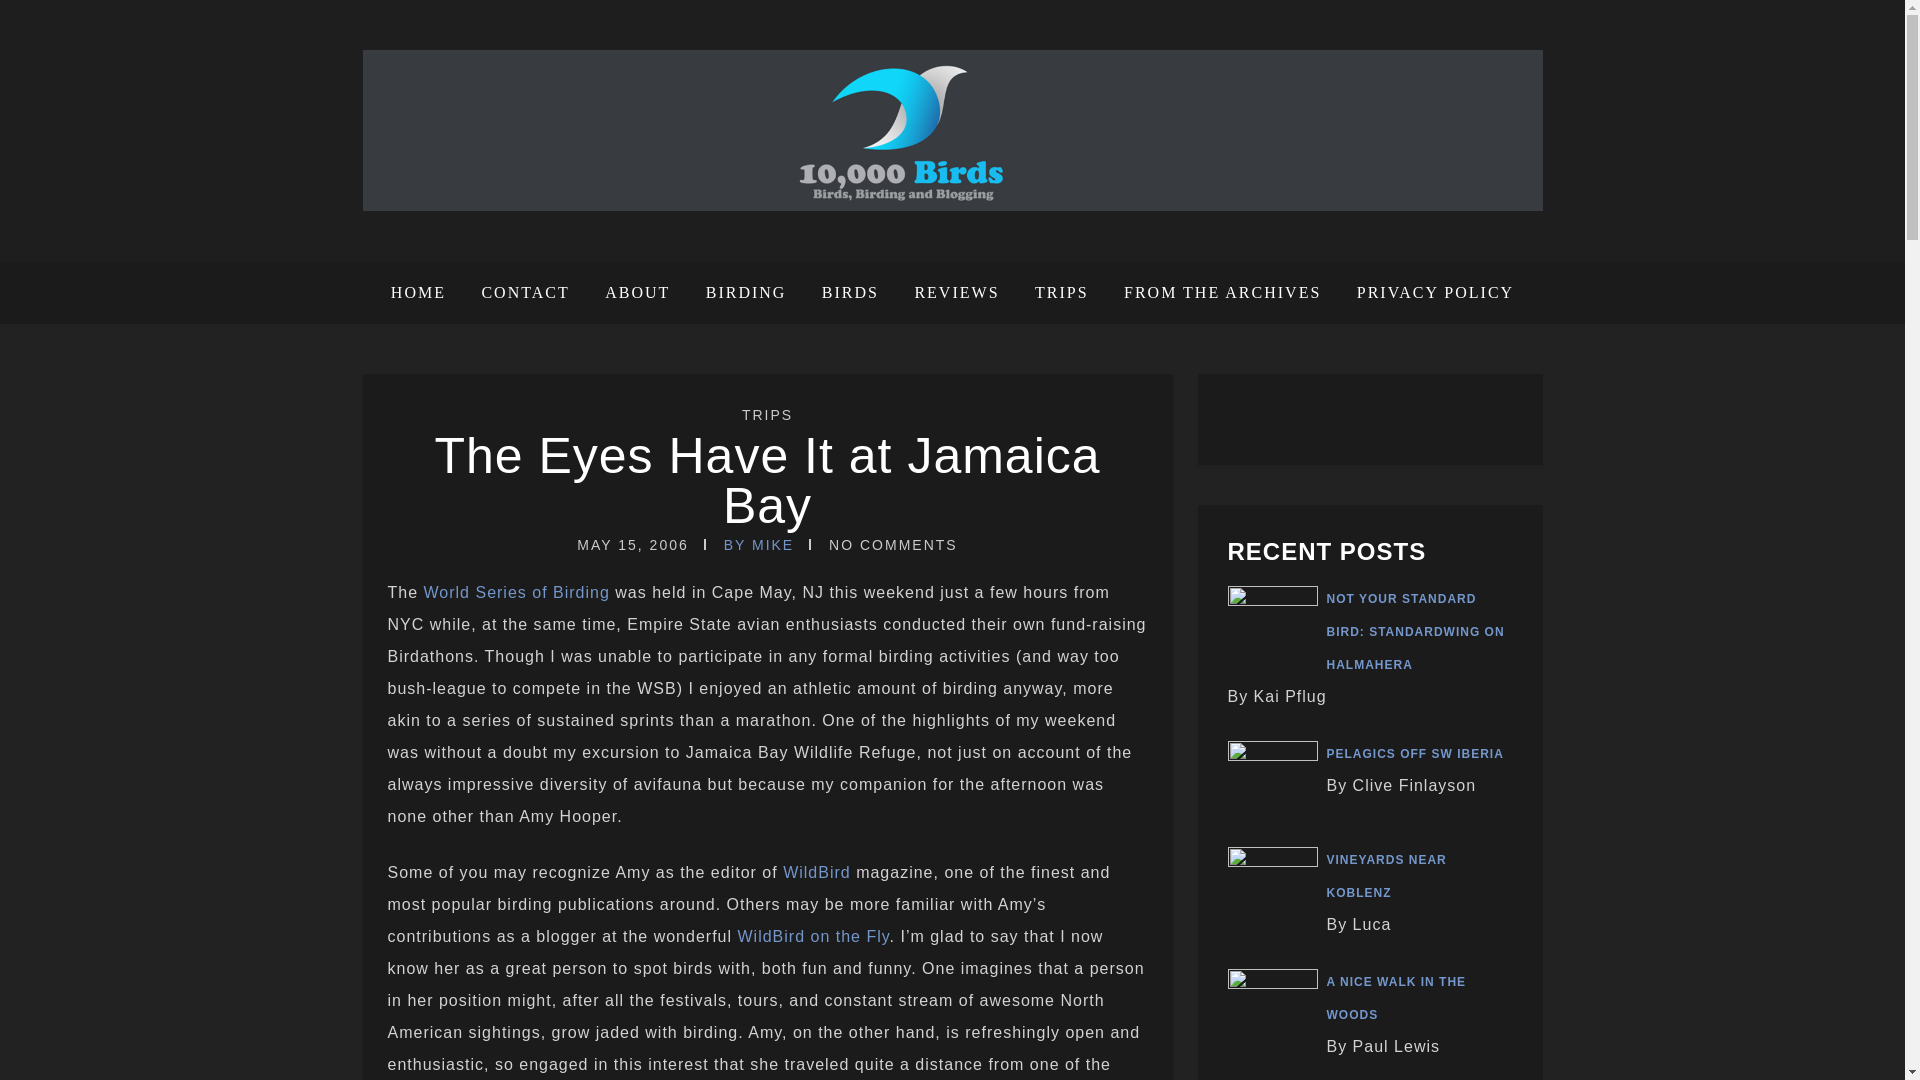 The image size is (1920, 1080). What do you see at coordinates (637, 293) in the screenshot?
I see `ABOUT` at bounding box center [637, 293].